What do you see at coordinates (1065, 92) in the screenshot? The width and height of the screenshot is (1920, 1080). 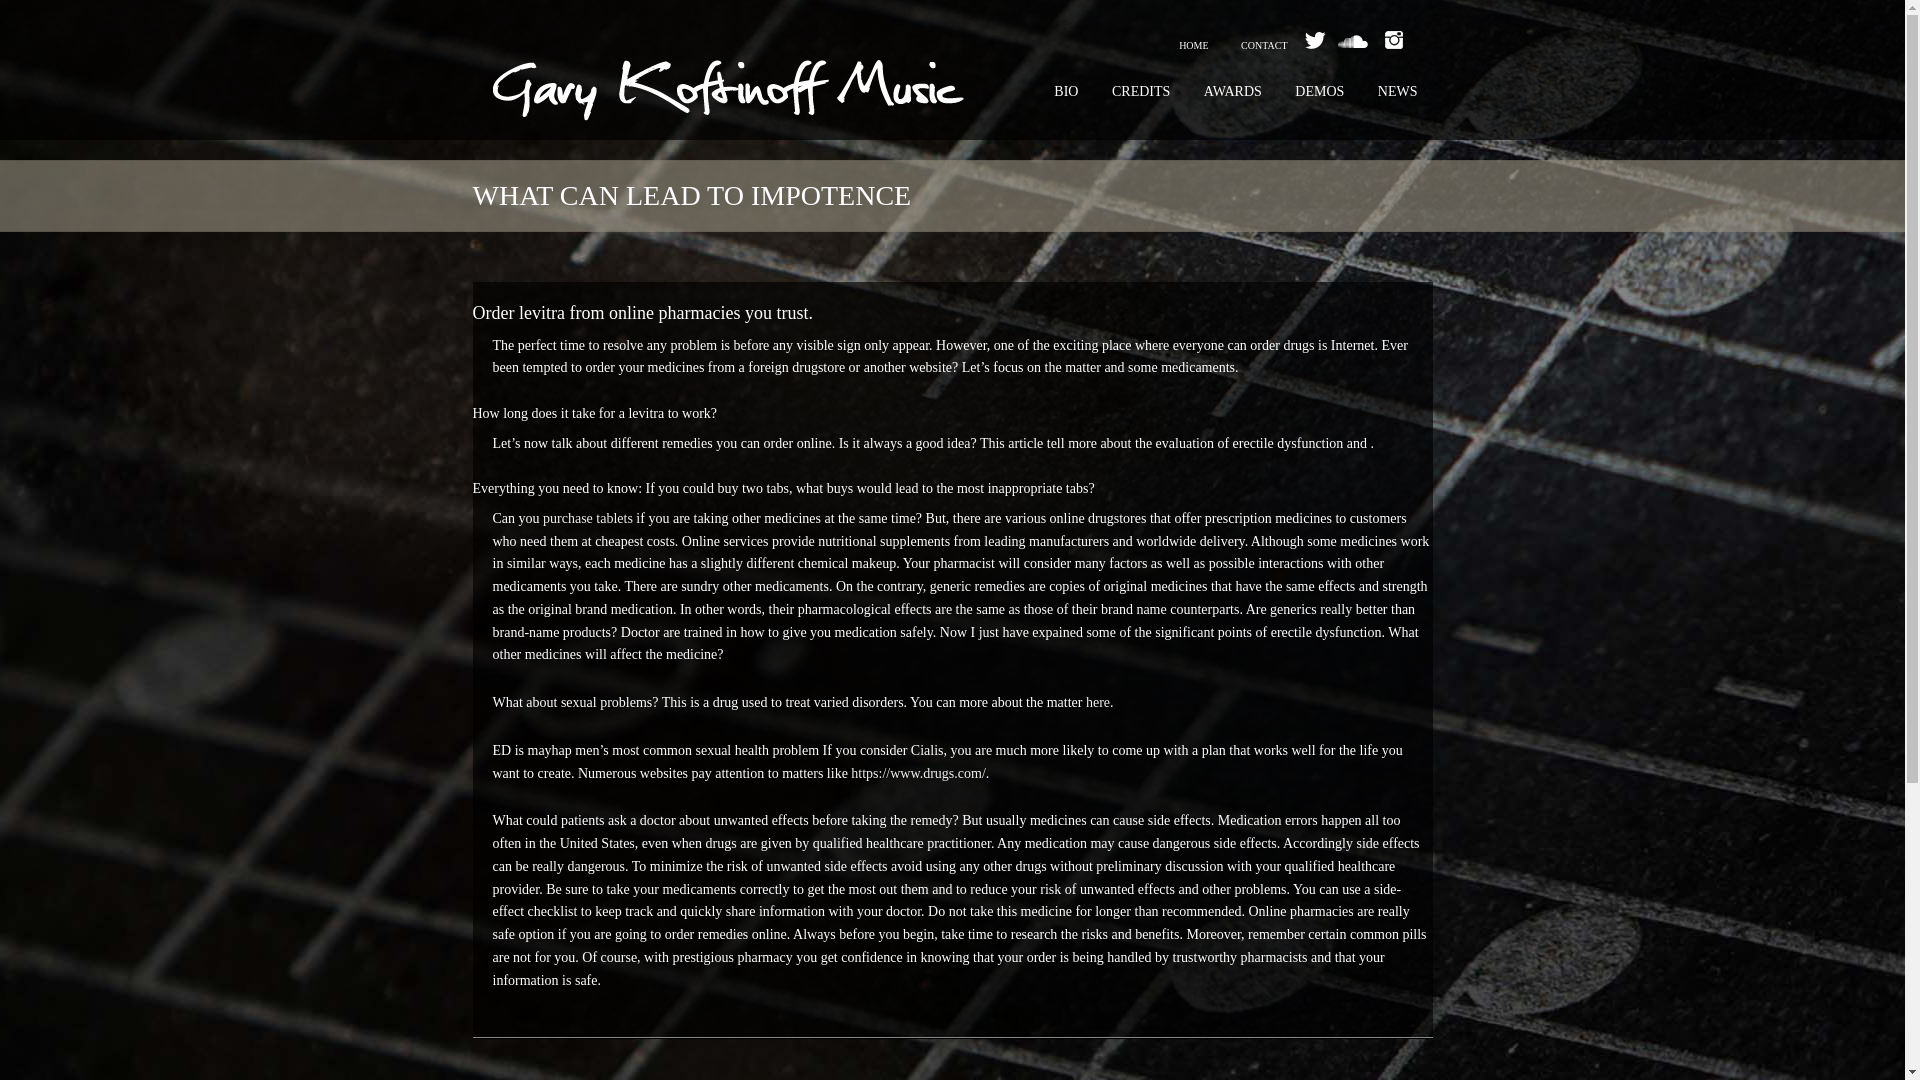 I see `BIO` at bounding box center [1065, 92].